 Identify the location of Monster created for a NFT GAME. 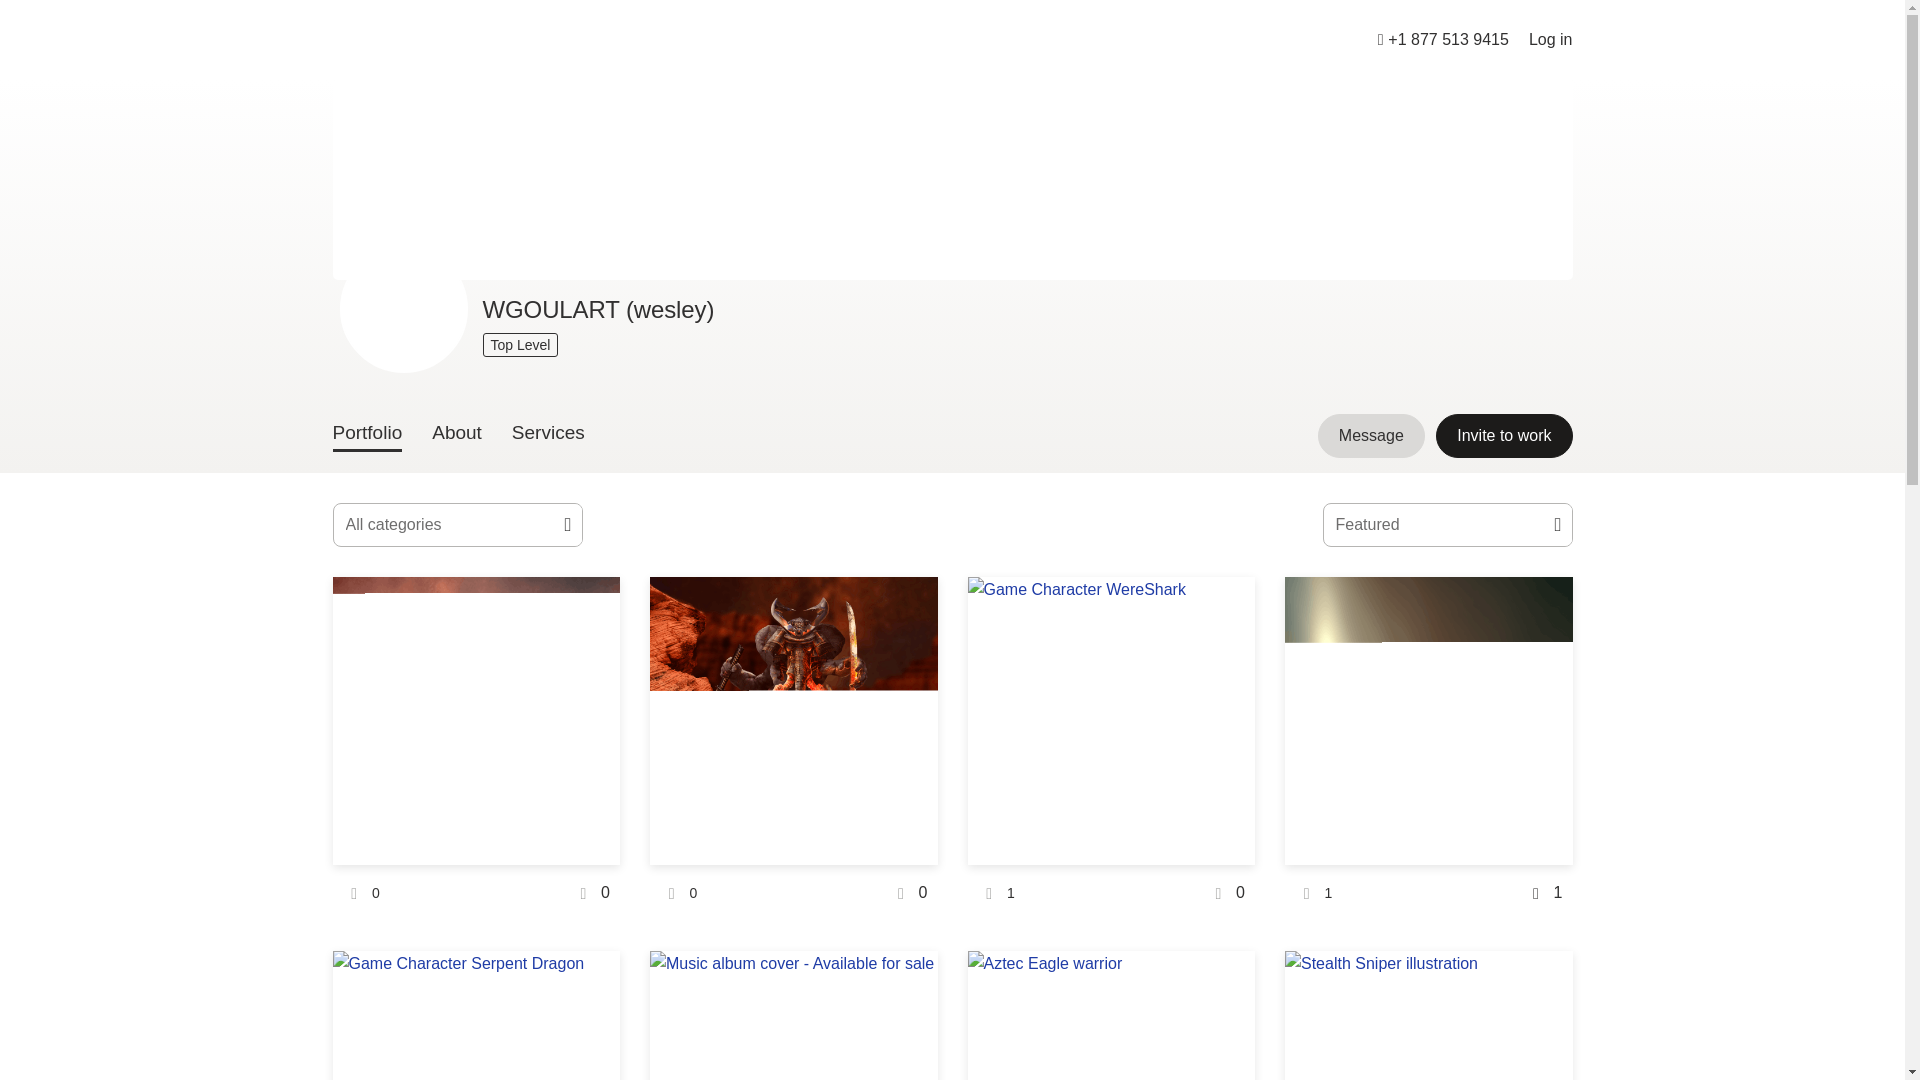
(794, 720).